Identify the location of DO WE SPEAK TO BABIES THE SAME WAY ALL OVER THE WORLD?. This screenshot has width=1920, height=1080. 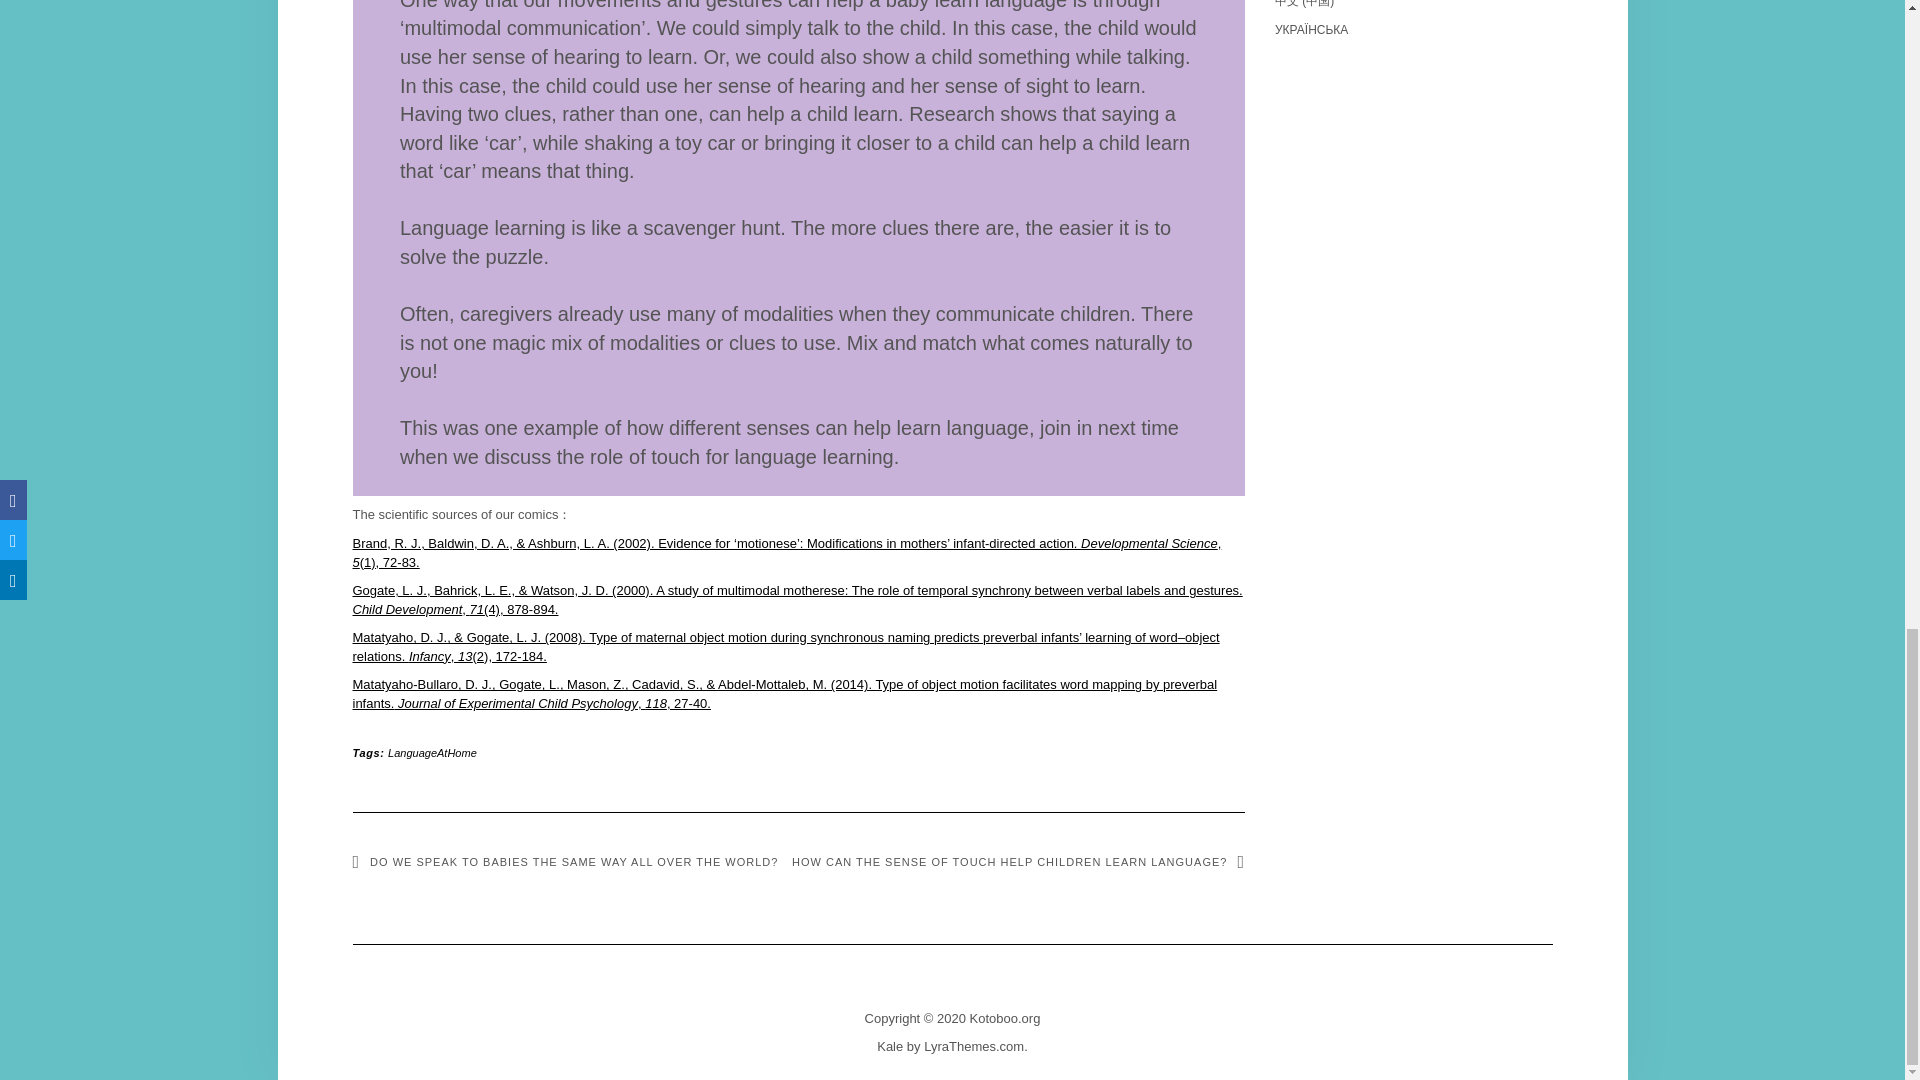
(564, 862).